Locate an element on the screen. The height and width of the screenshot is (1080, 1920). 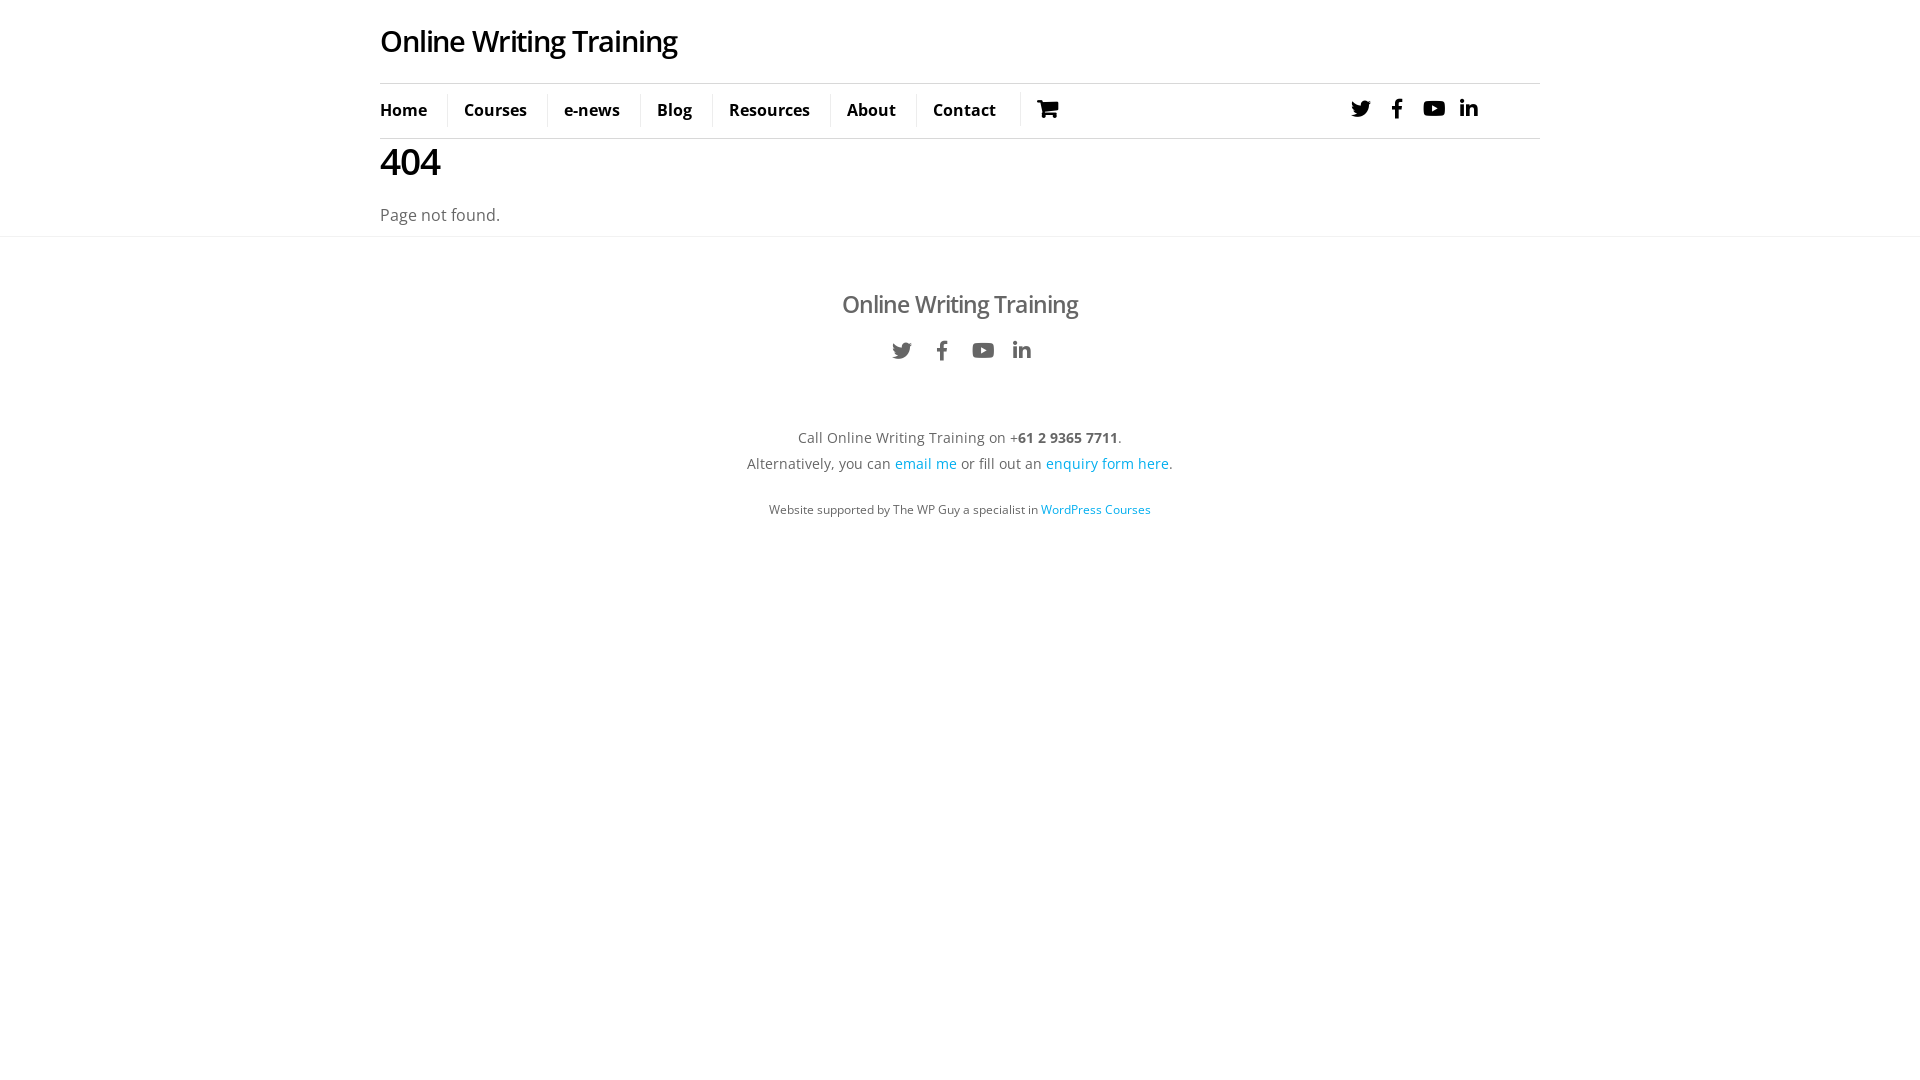
About is located at coordinates (871, 111).